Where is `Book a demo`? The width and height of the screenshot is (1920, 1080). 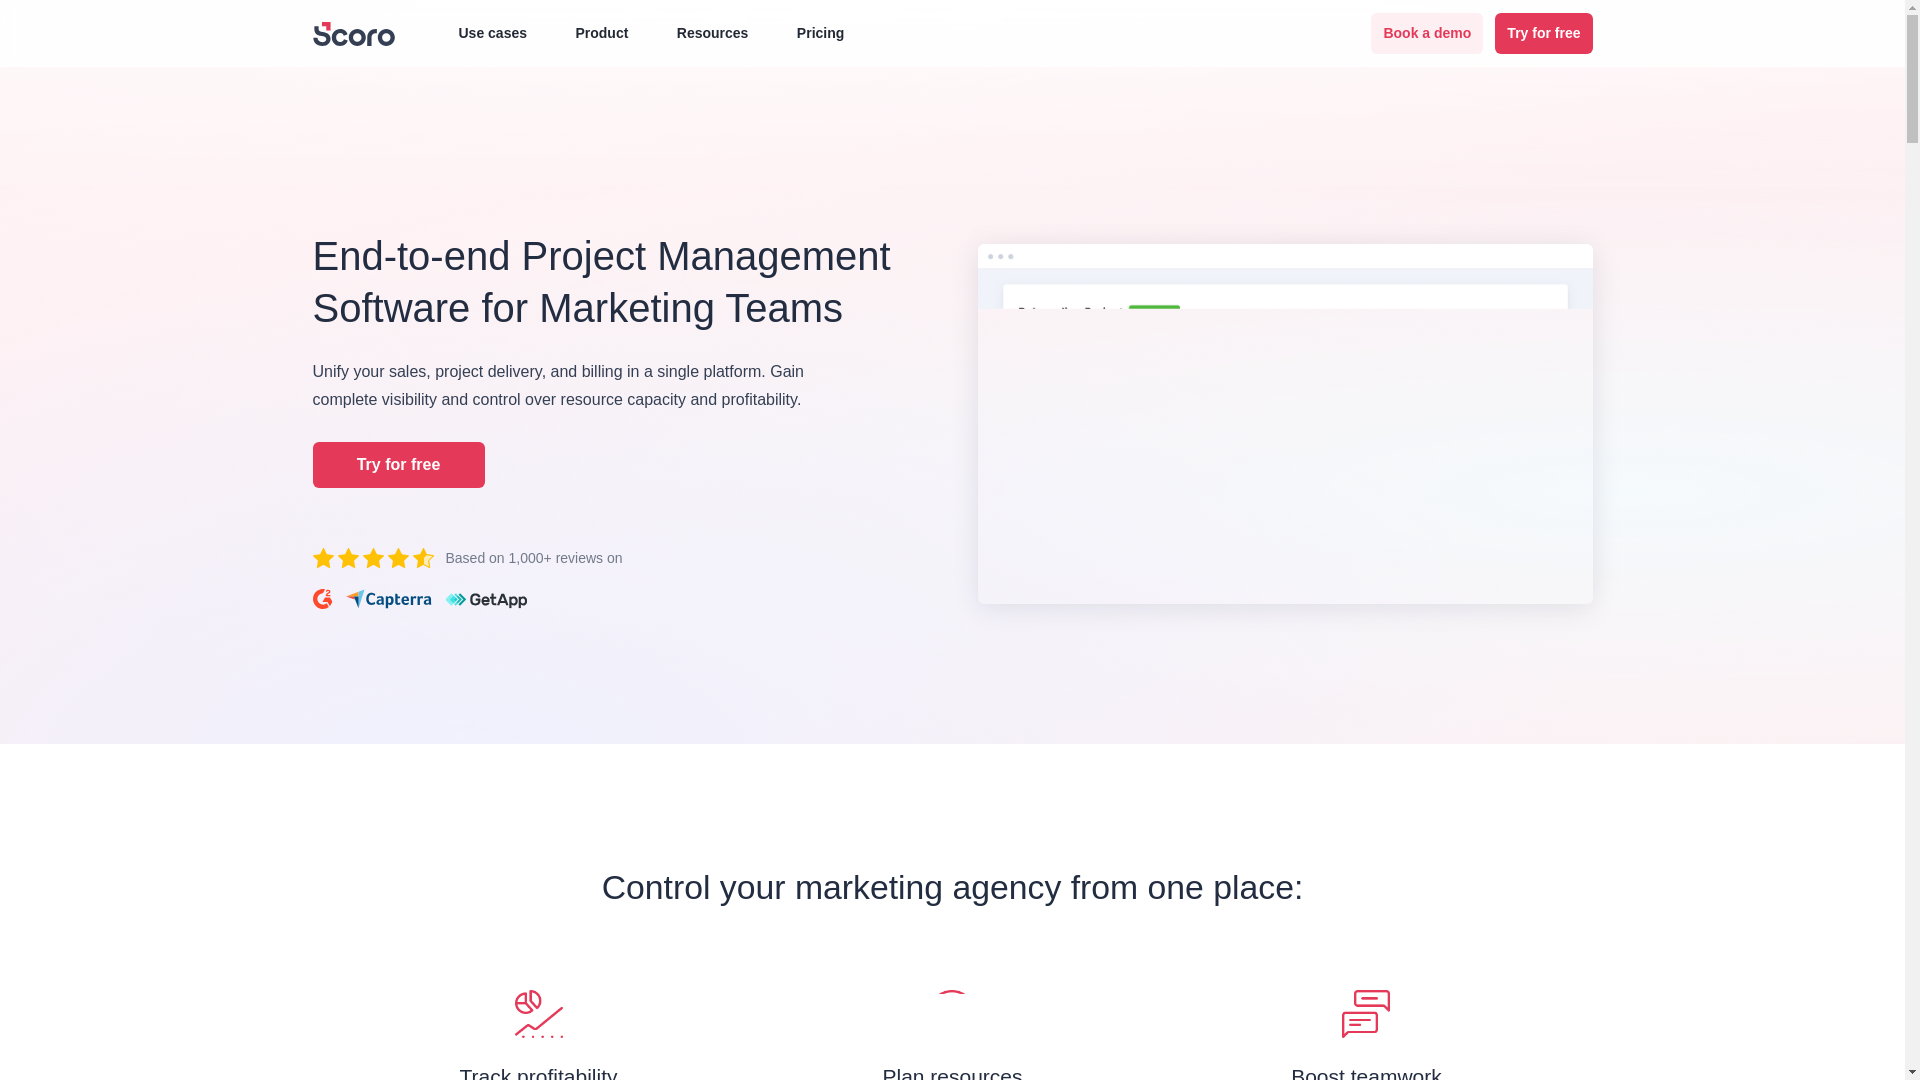
Book a demo is located at coordinates (1426, 33).